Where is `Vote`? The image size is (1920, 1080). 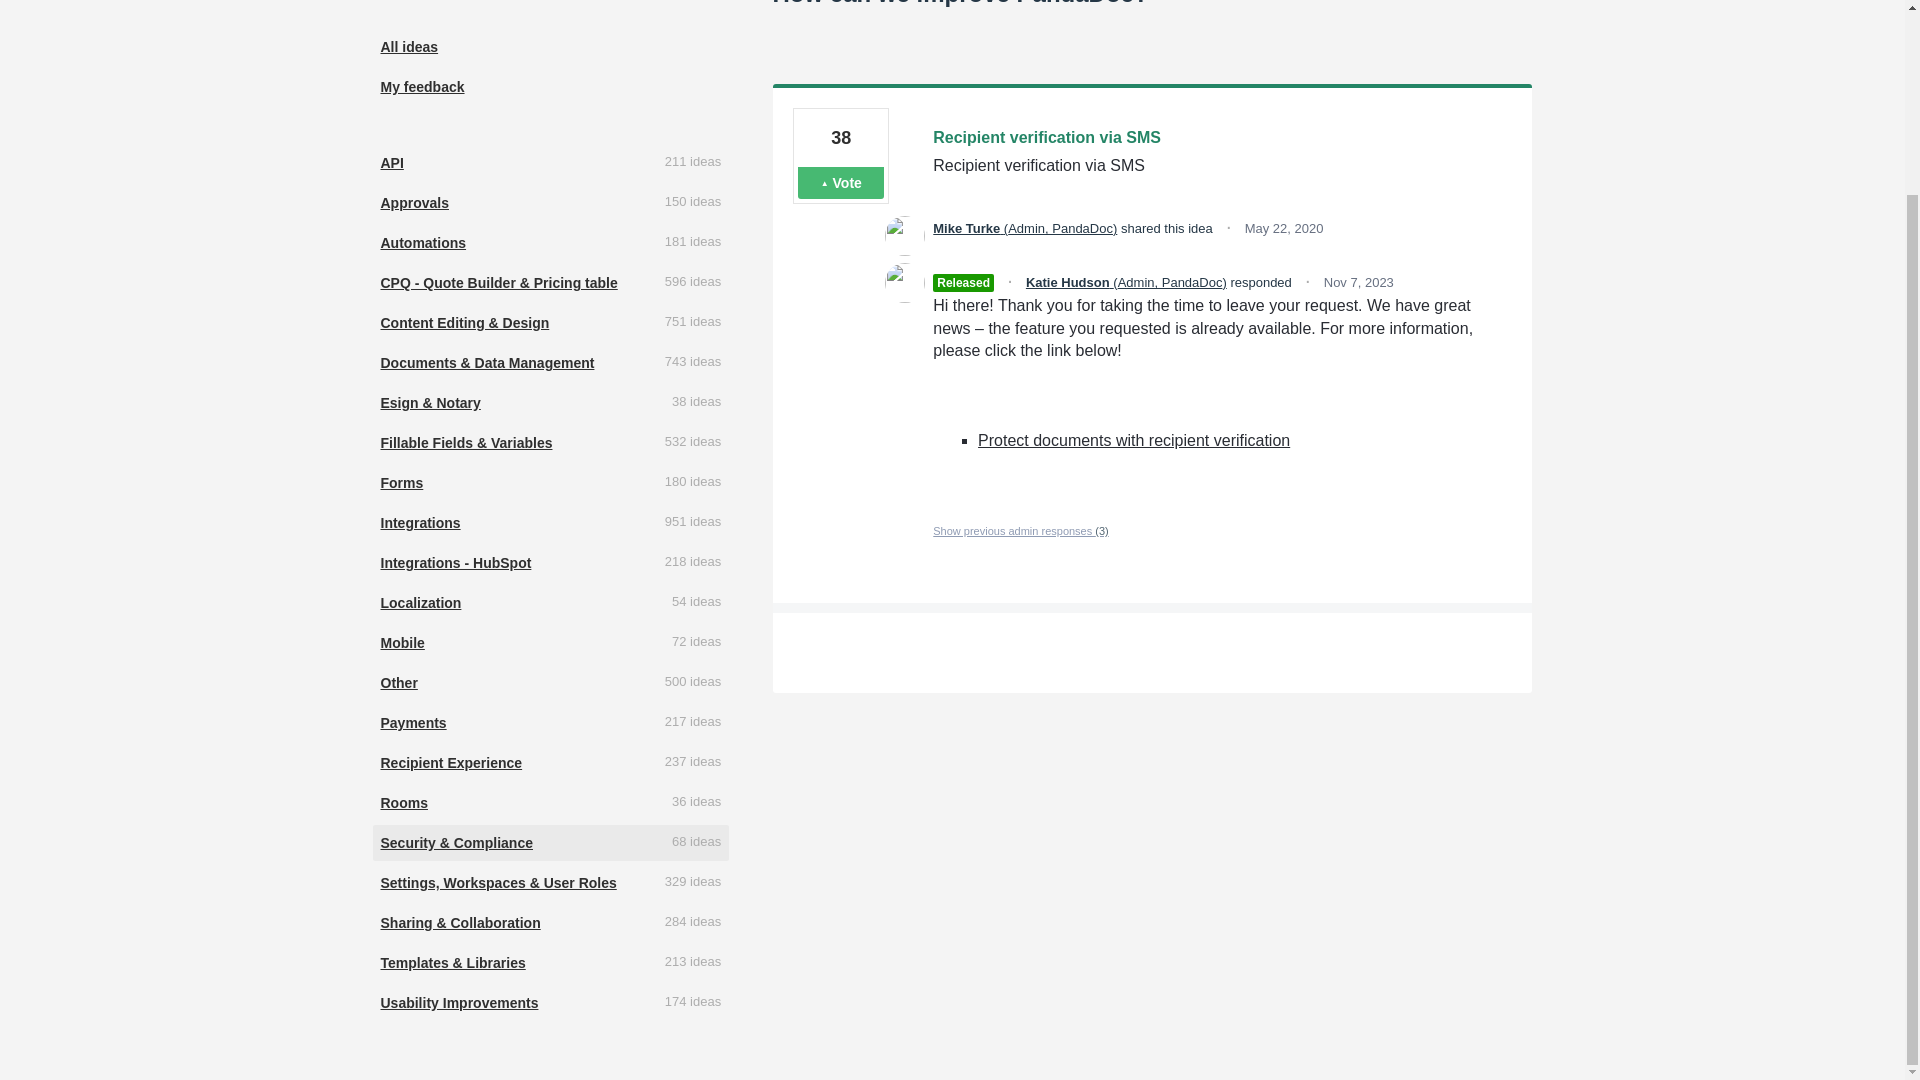
Vote is located at coordinates (840, 182).